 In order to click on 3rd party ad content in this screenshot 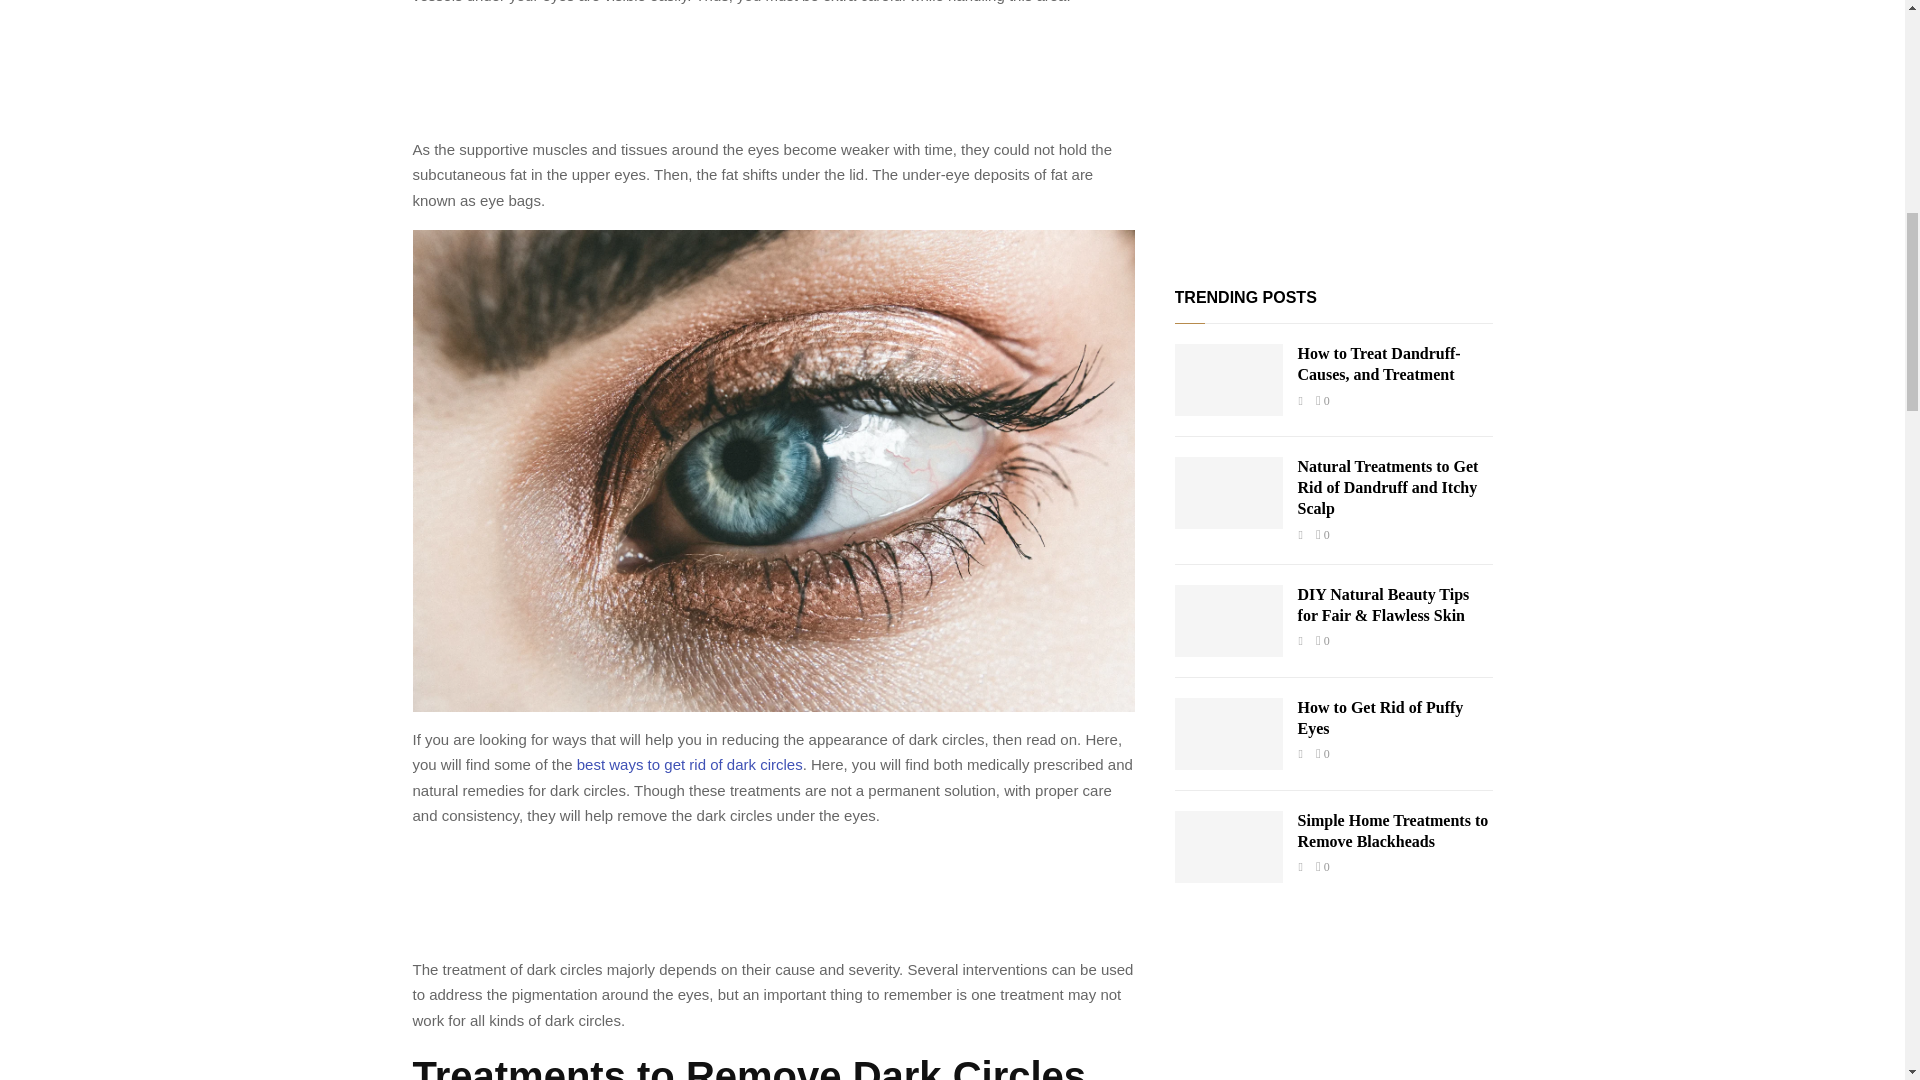, I will do `click(773, 81)`.